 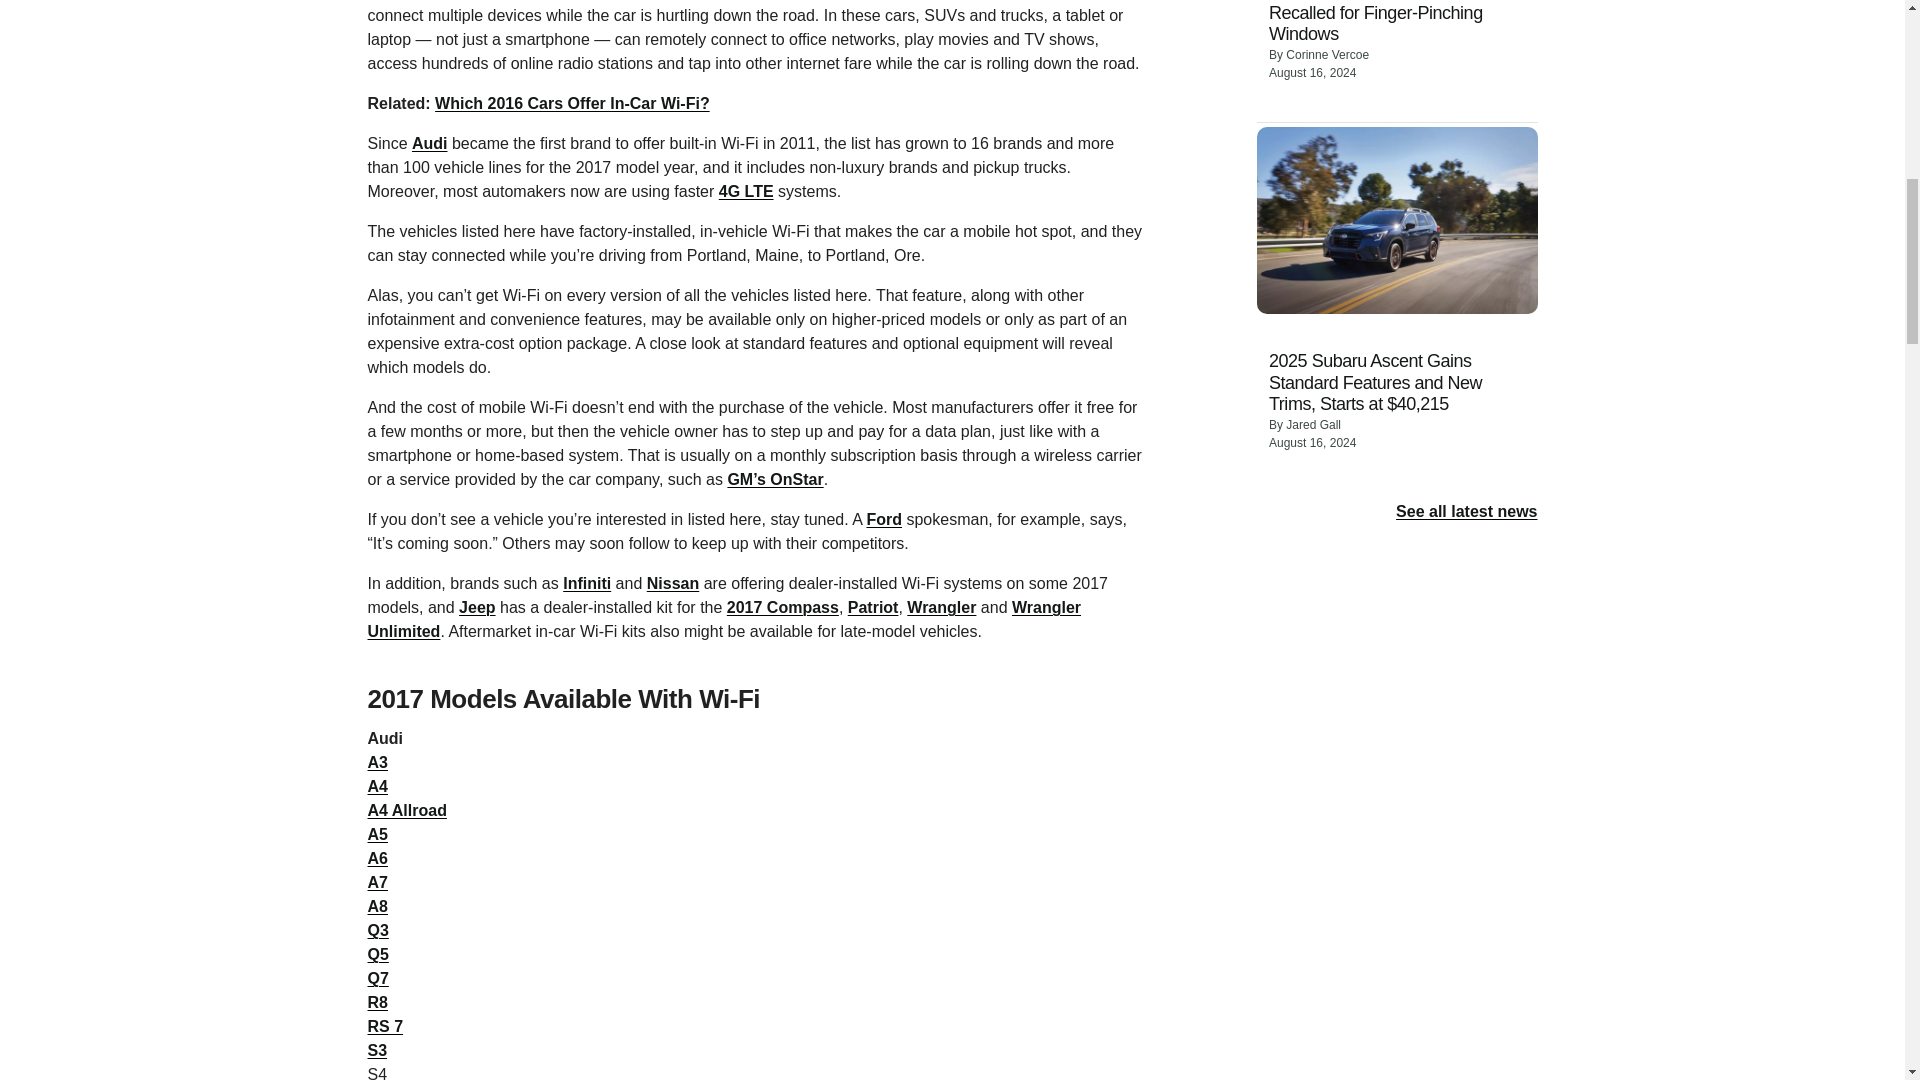 What do you see at coordinates (378, 762) in the screenshot?
I see `A3` at bounding box center [378, 762].